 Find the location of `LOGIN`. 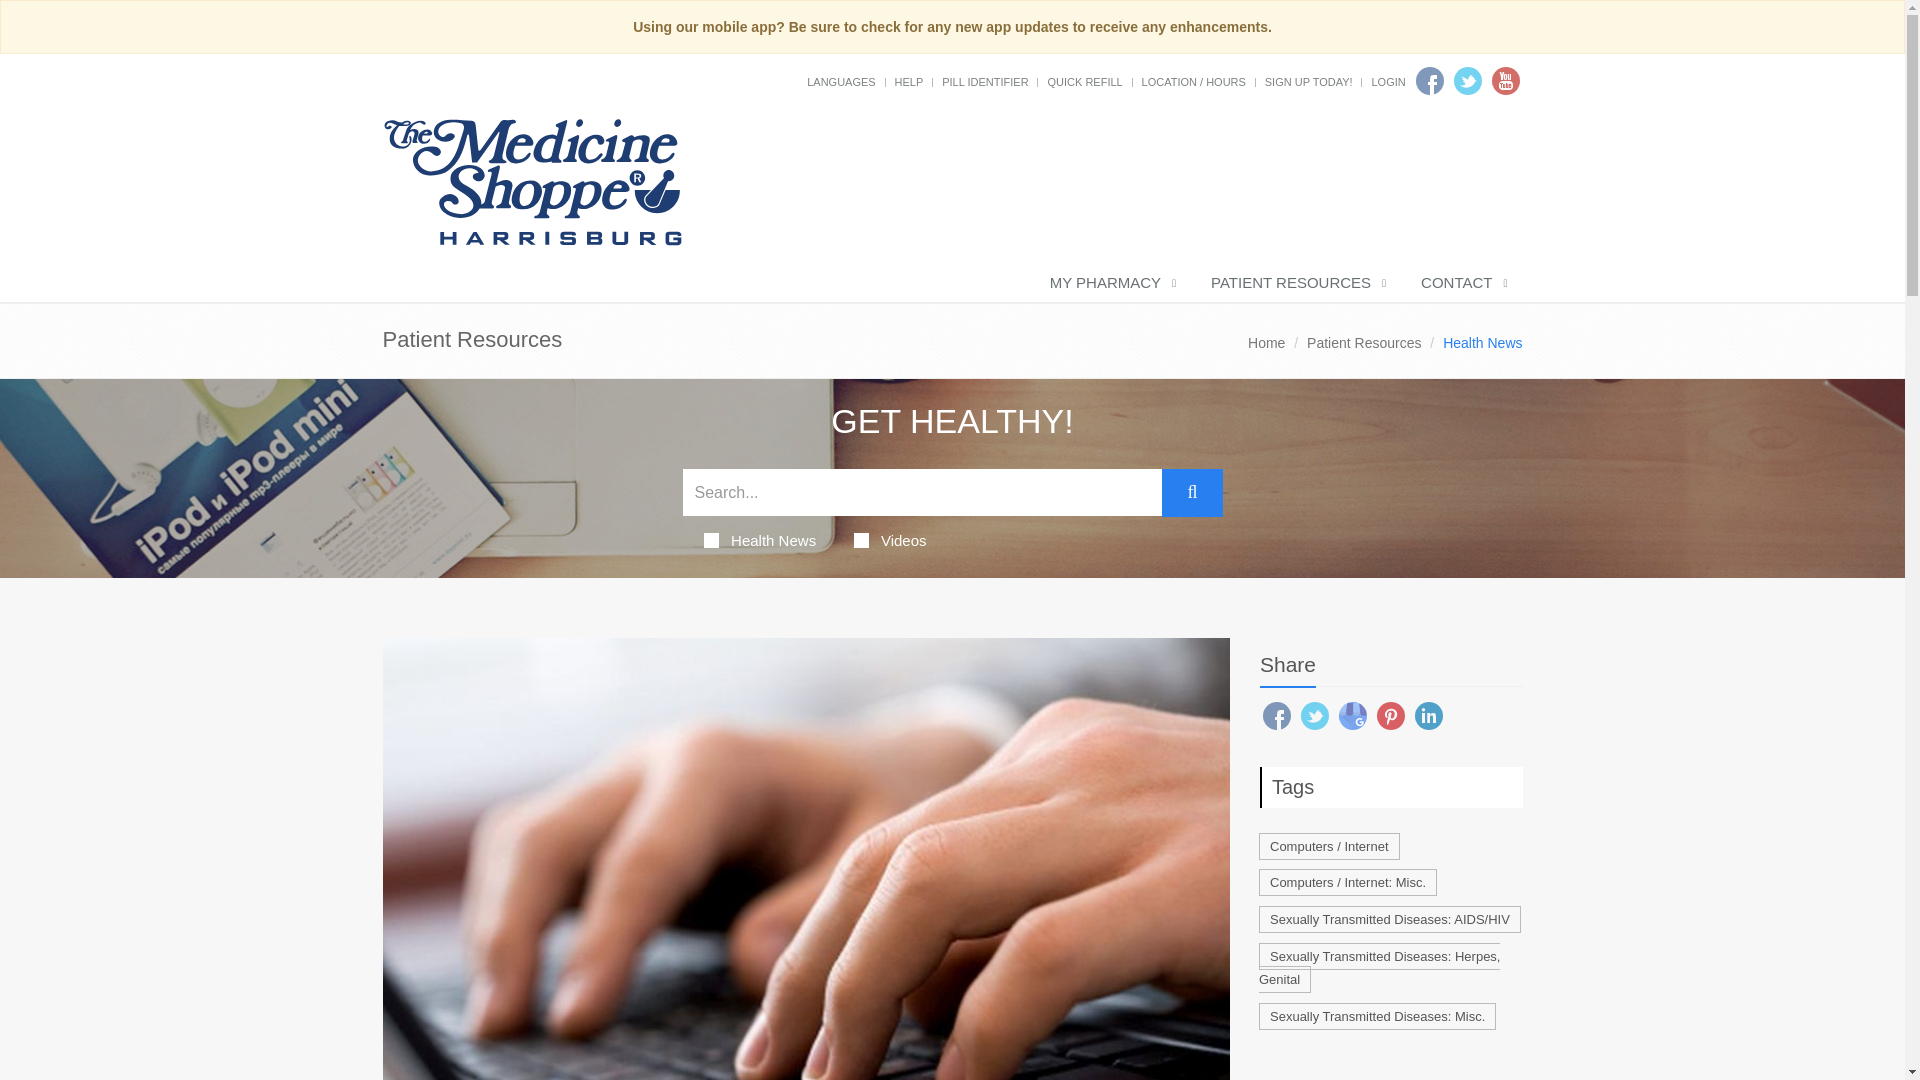

LOGIN is located at coordinates (1388, 81).